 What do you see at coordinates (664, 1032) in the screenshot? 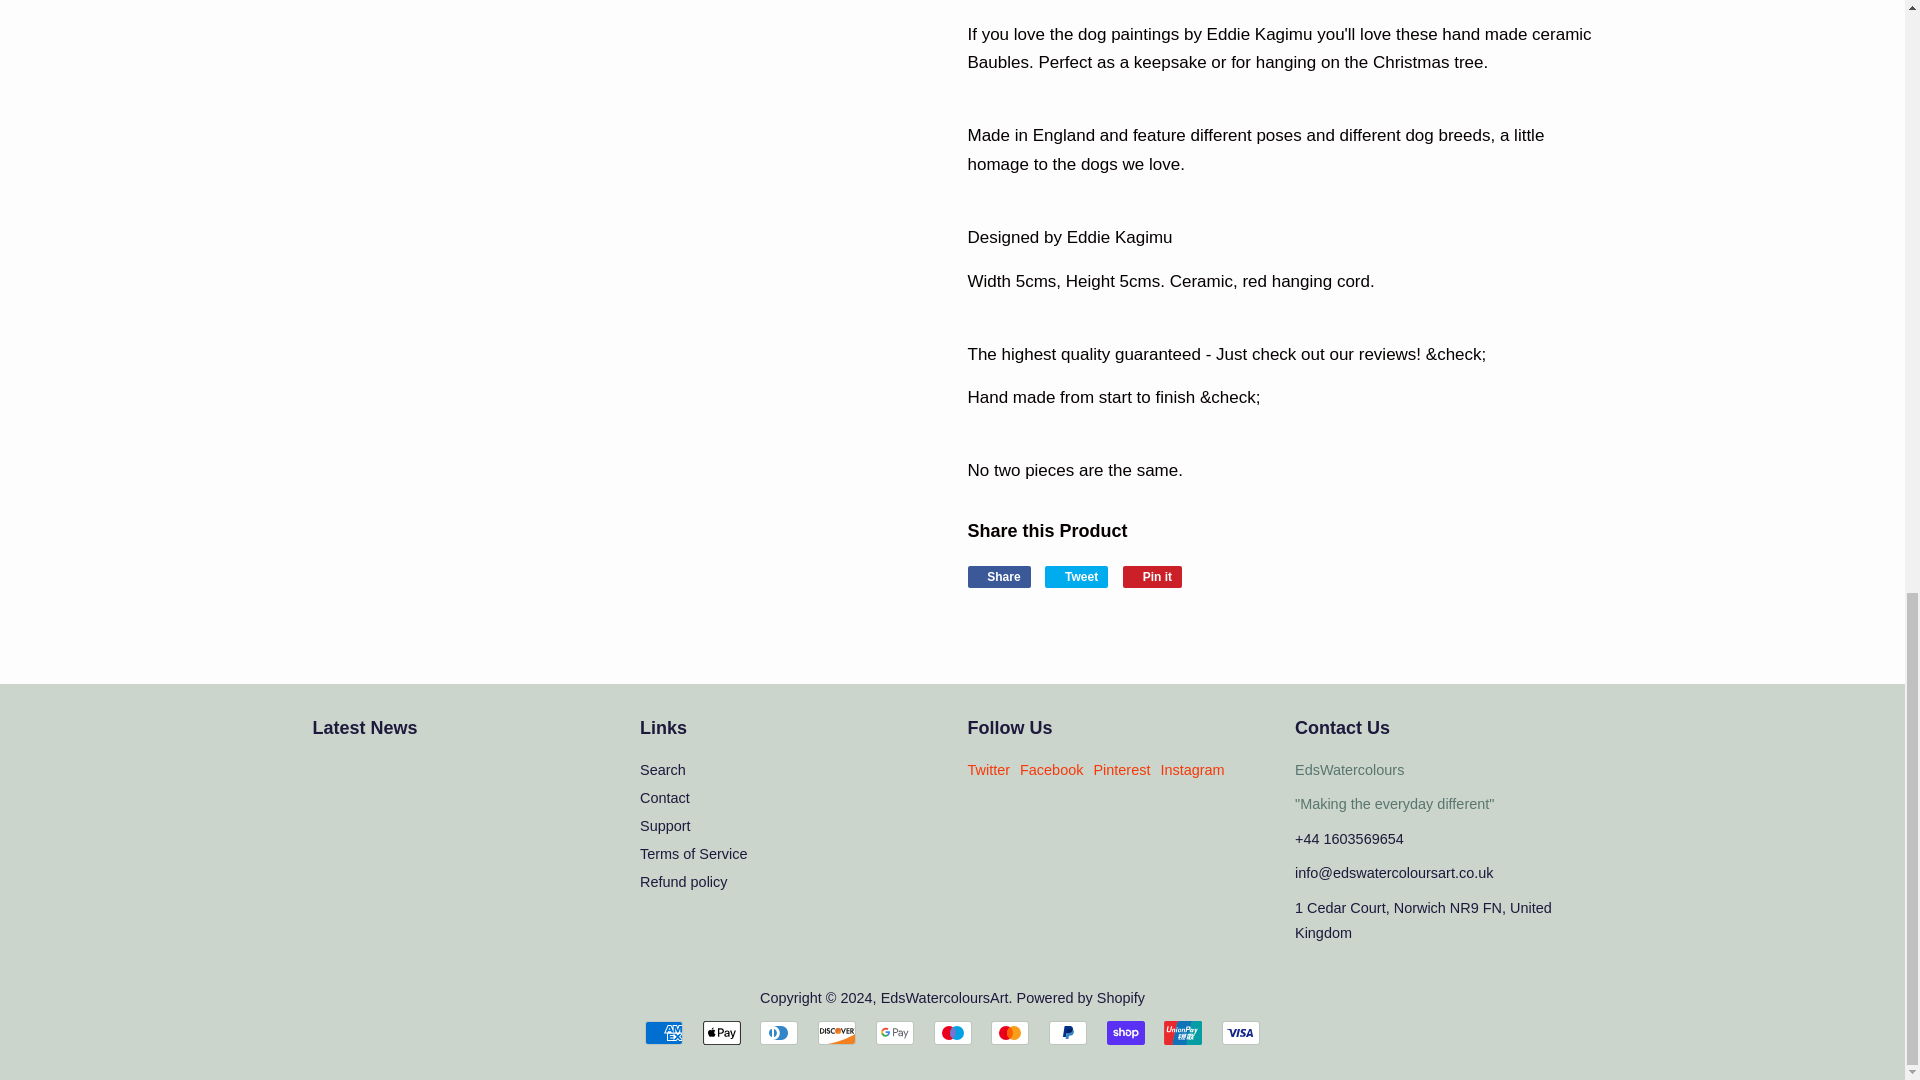
I see `American Express` at bounding box center [664, 1032].